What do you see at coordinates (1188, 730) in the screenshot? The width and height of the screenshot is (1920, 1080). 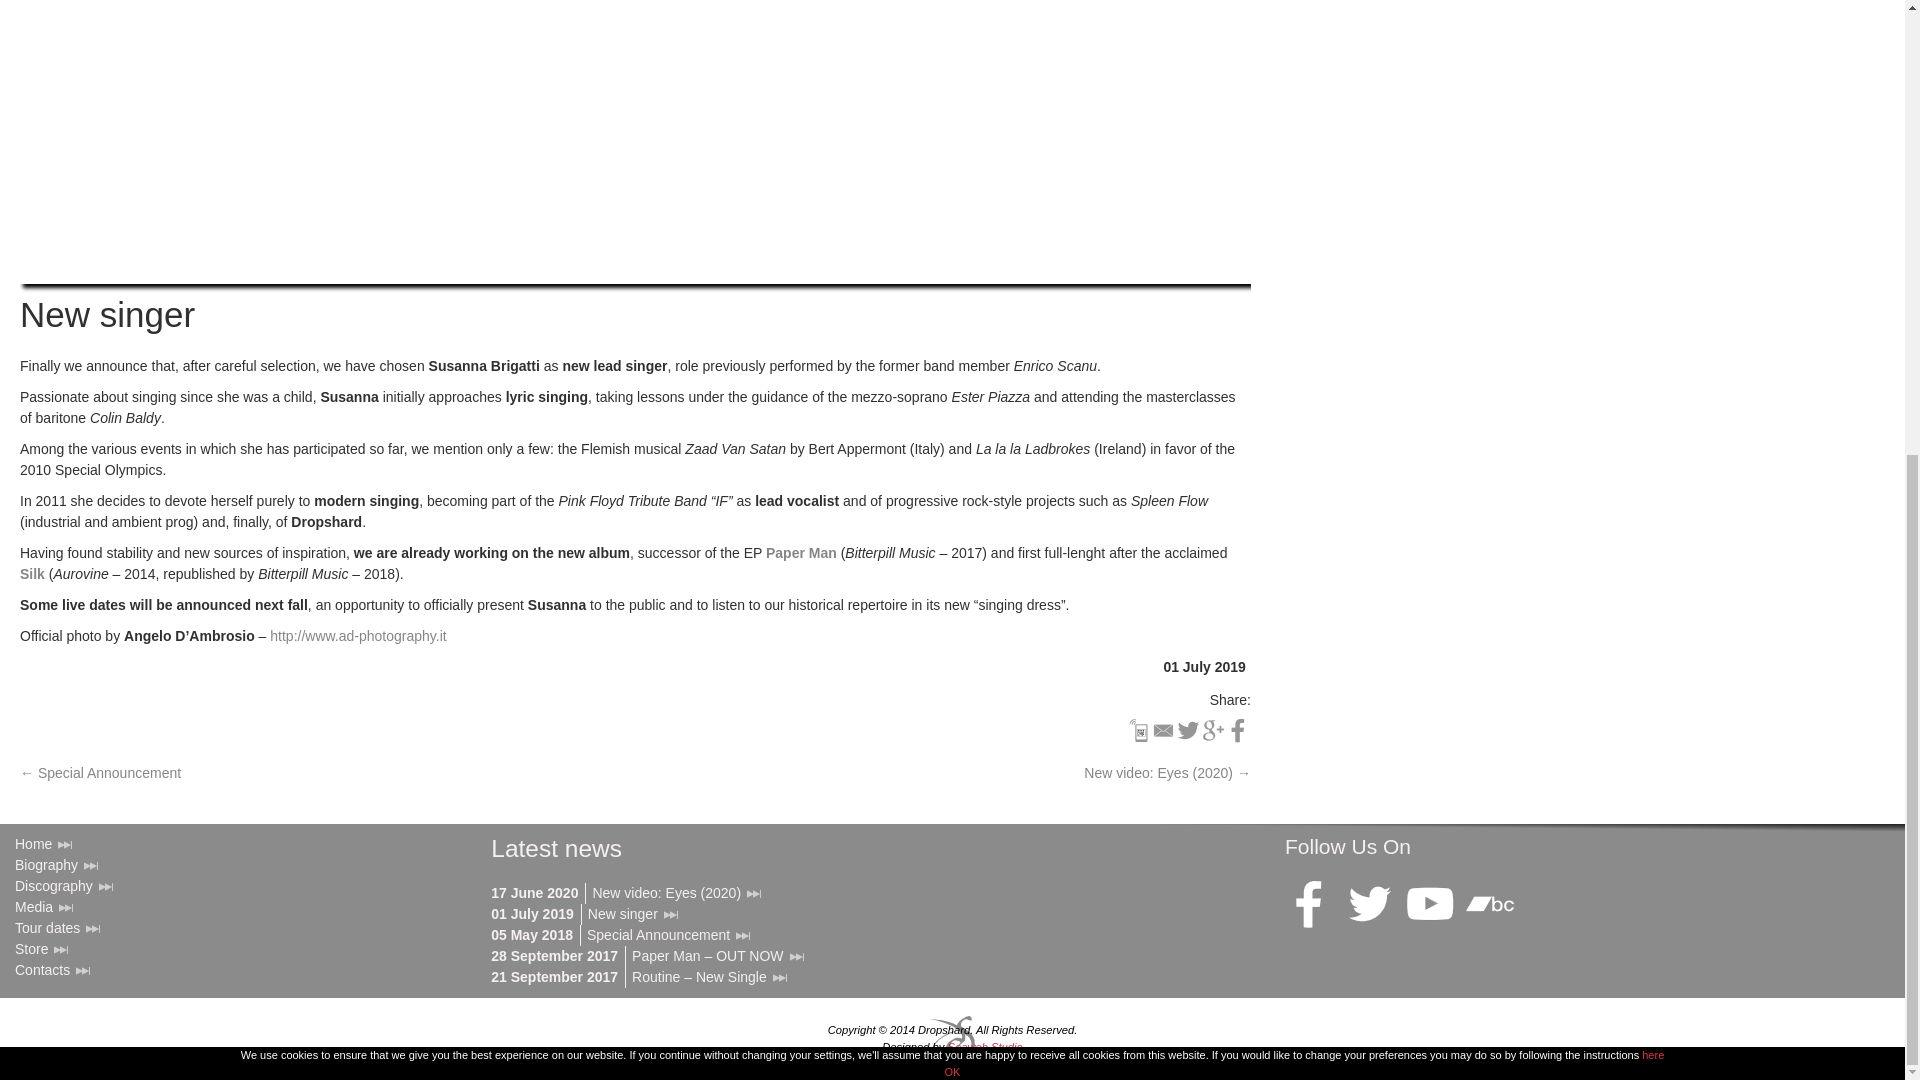 I see `Share on Twitter` at bounding box center [1188, 730].